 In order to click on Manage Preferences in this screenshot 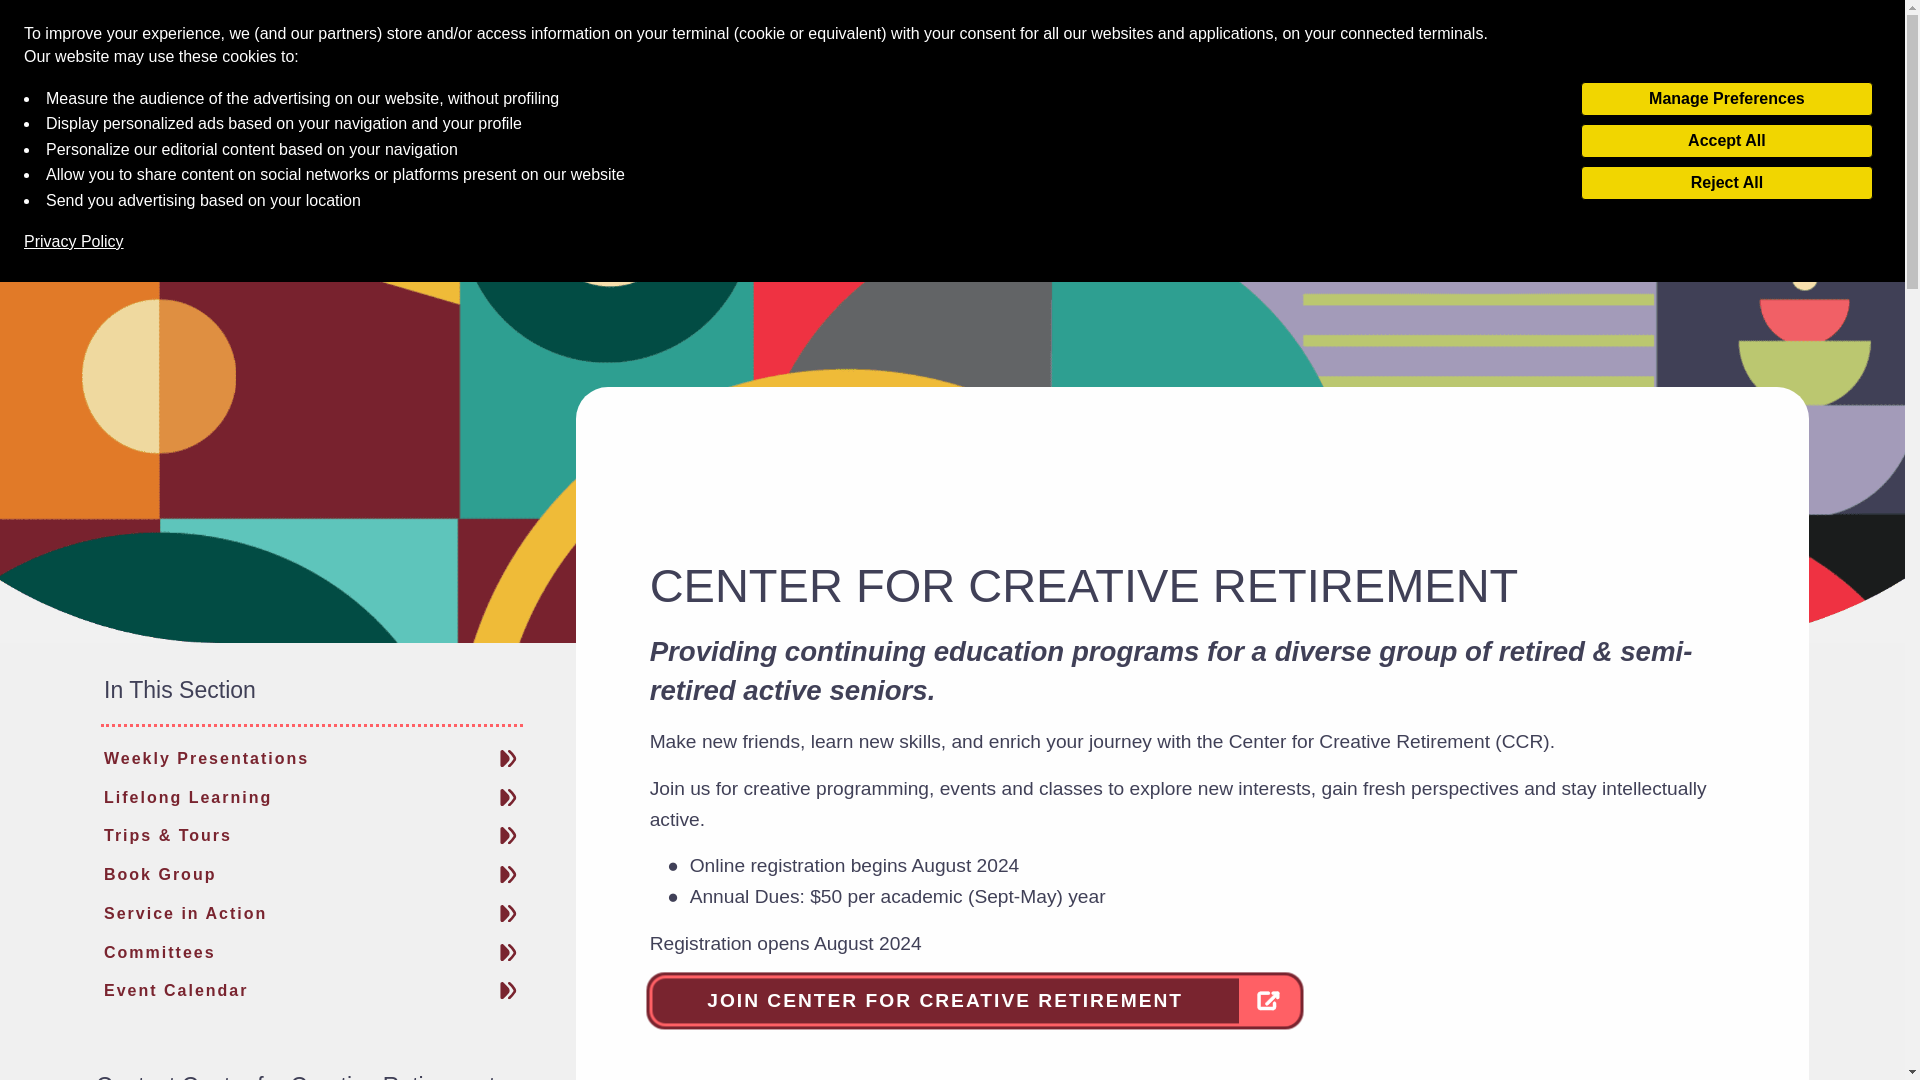, I will do `click(1726, 98)`.